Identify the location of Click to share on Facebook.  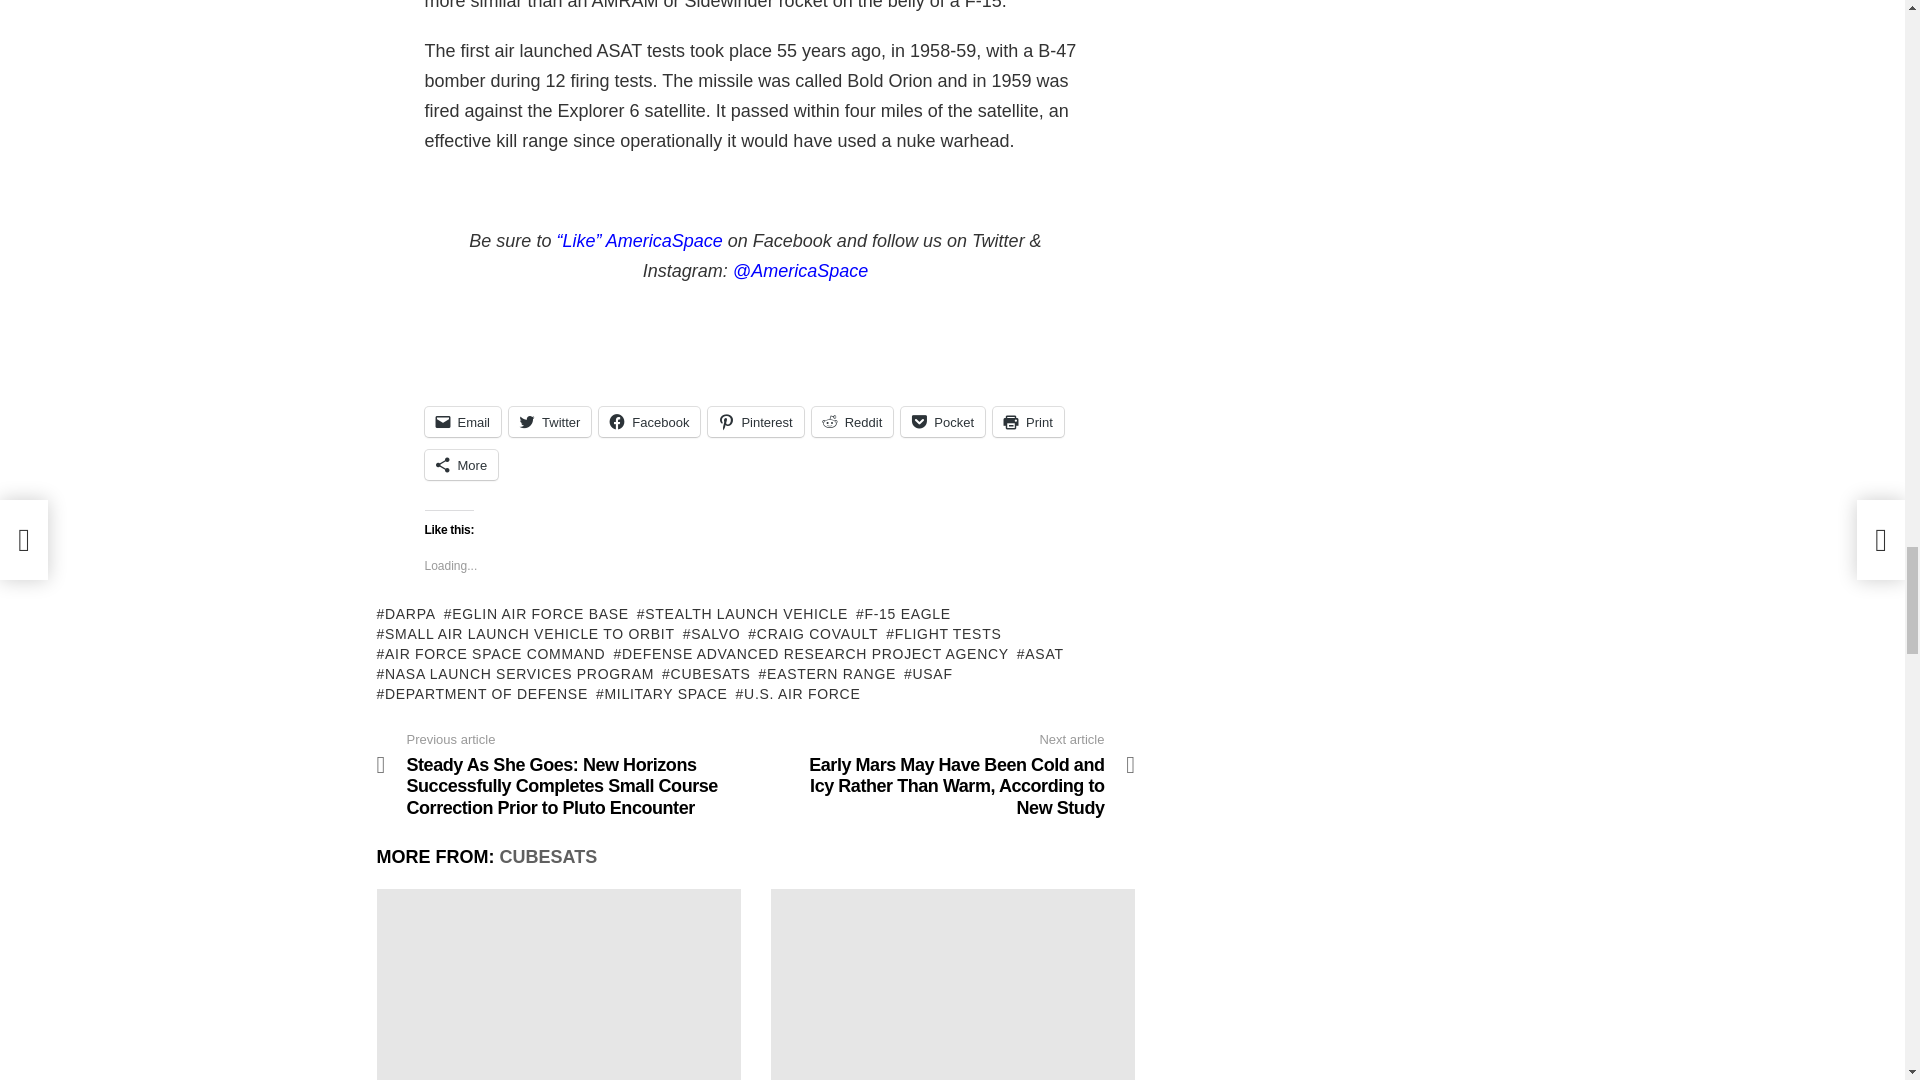
(650, 422).